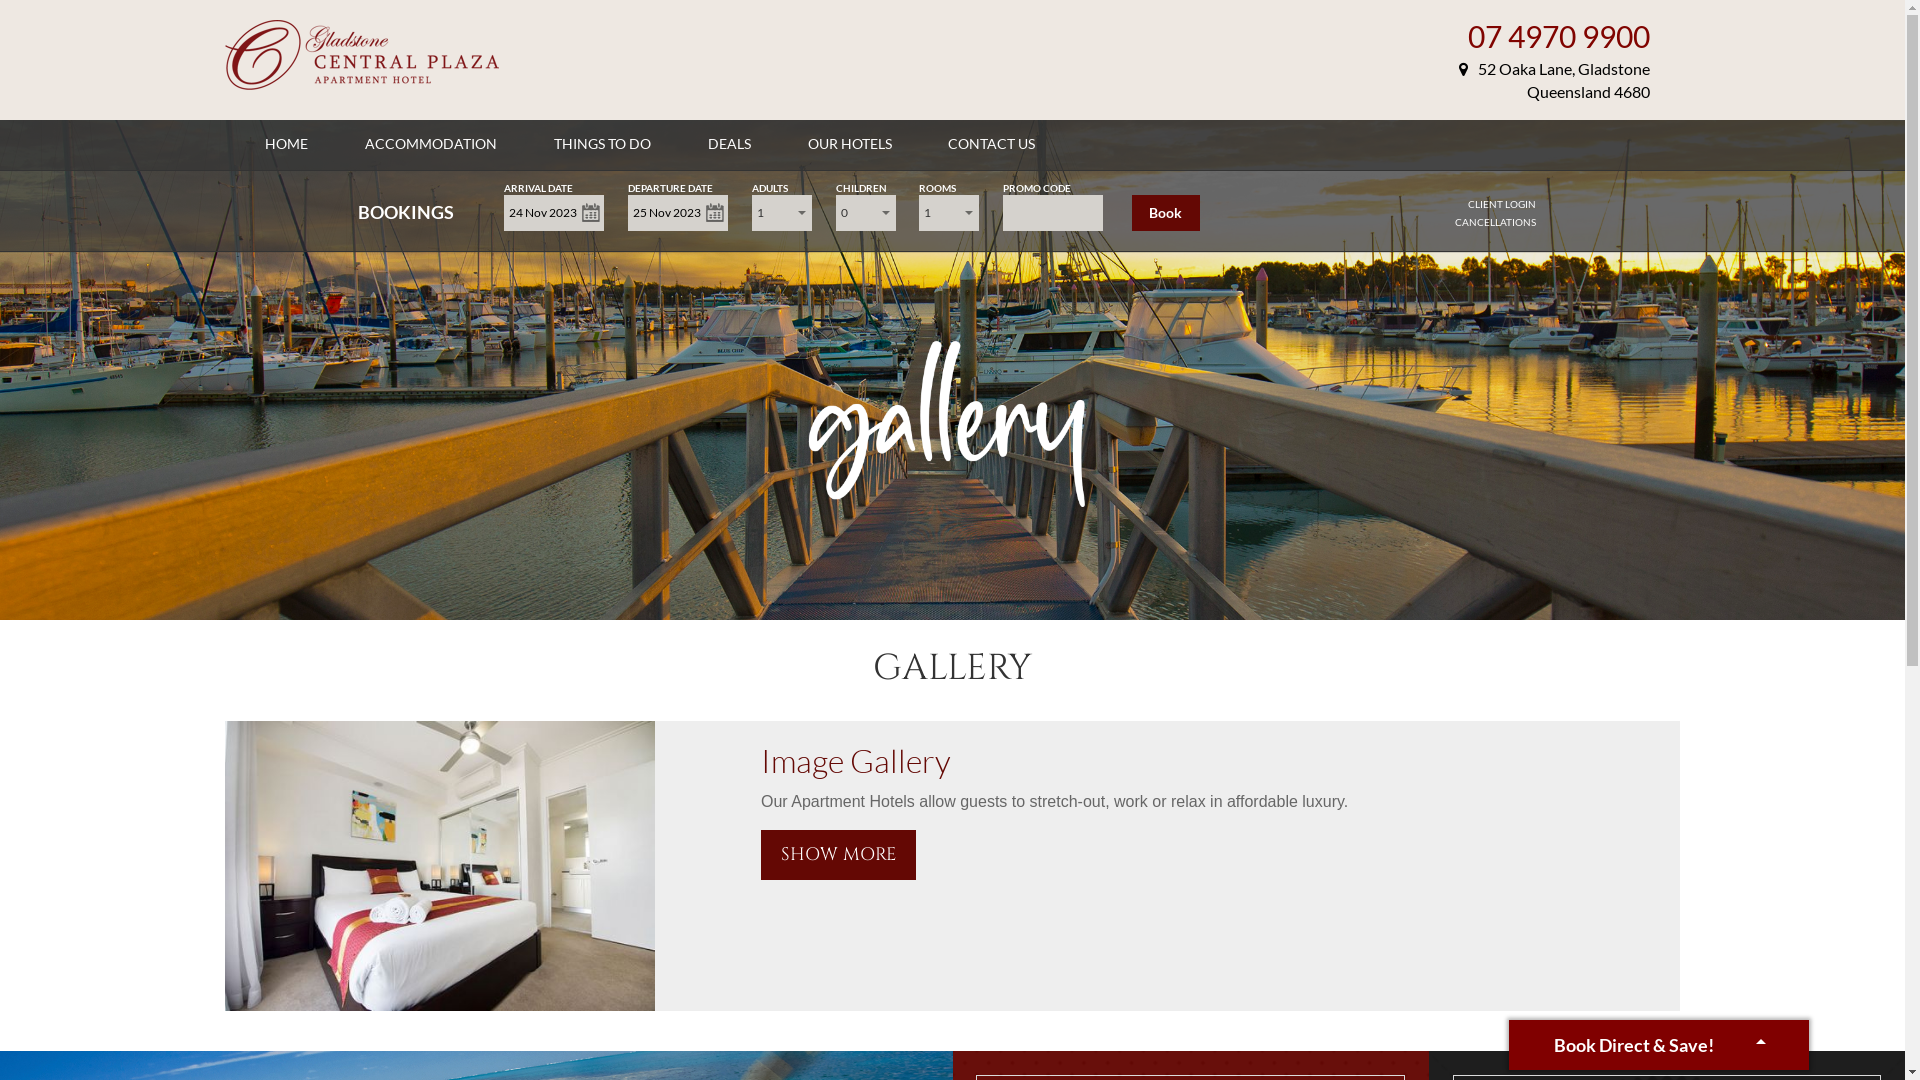 The height and width of the screenshot is (1080, 1920). What do you see at coordinates (1554, 80) in the screenshot?
I see `52 Oaka Lane, Gladstone
Queensland 4680` at bounding box center [1554, 80].